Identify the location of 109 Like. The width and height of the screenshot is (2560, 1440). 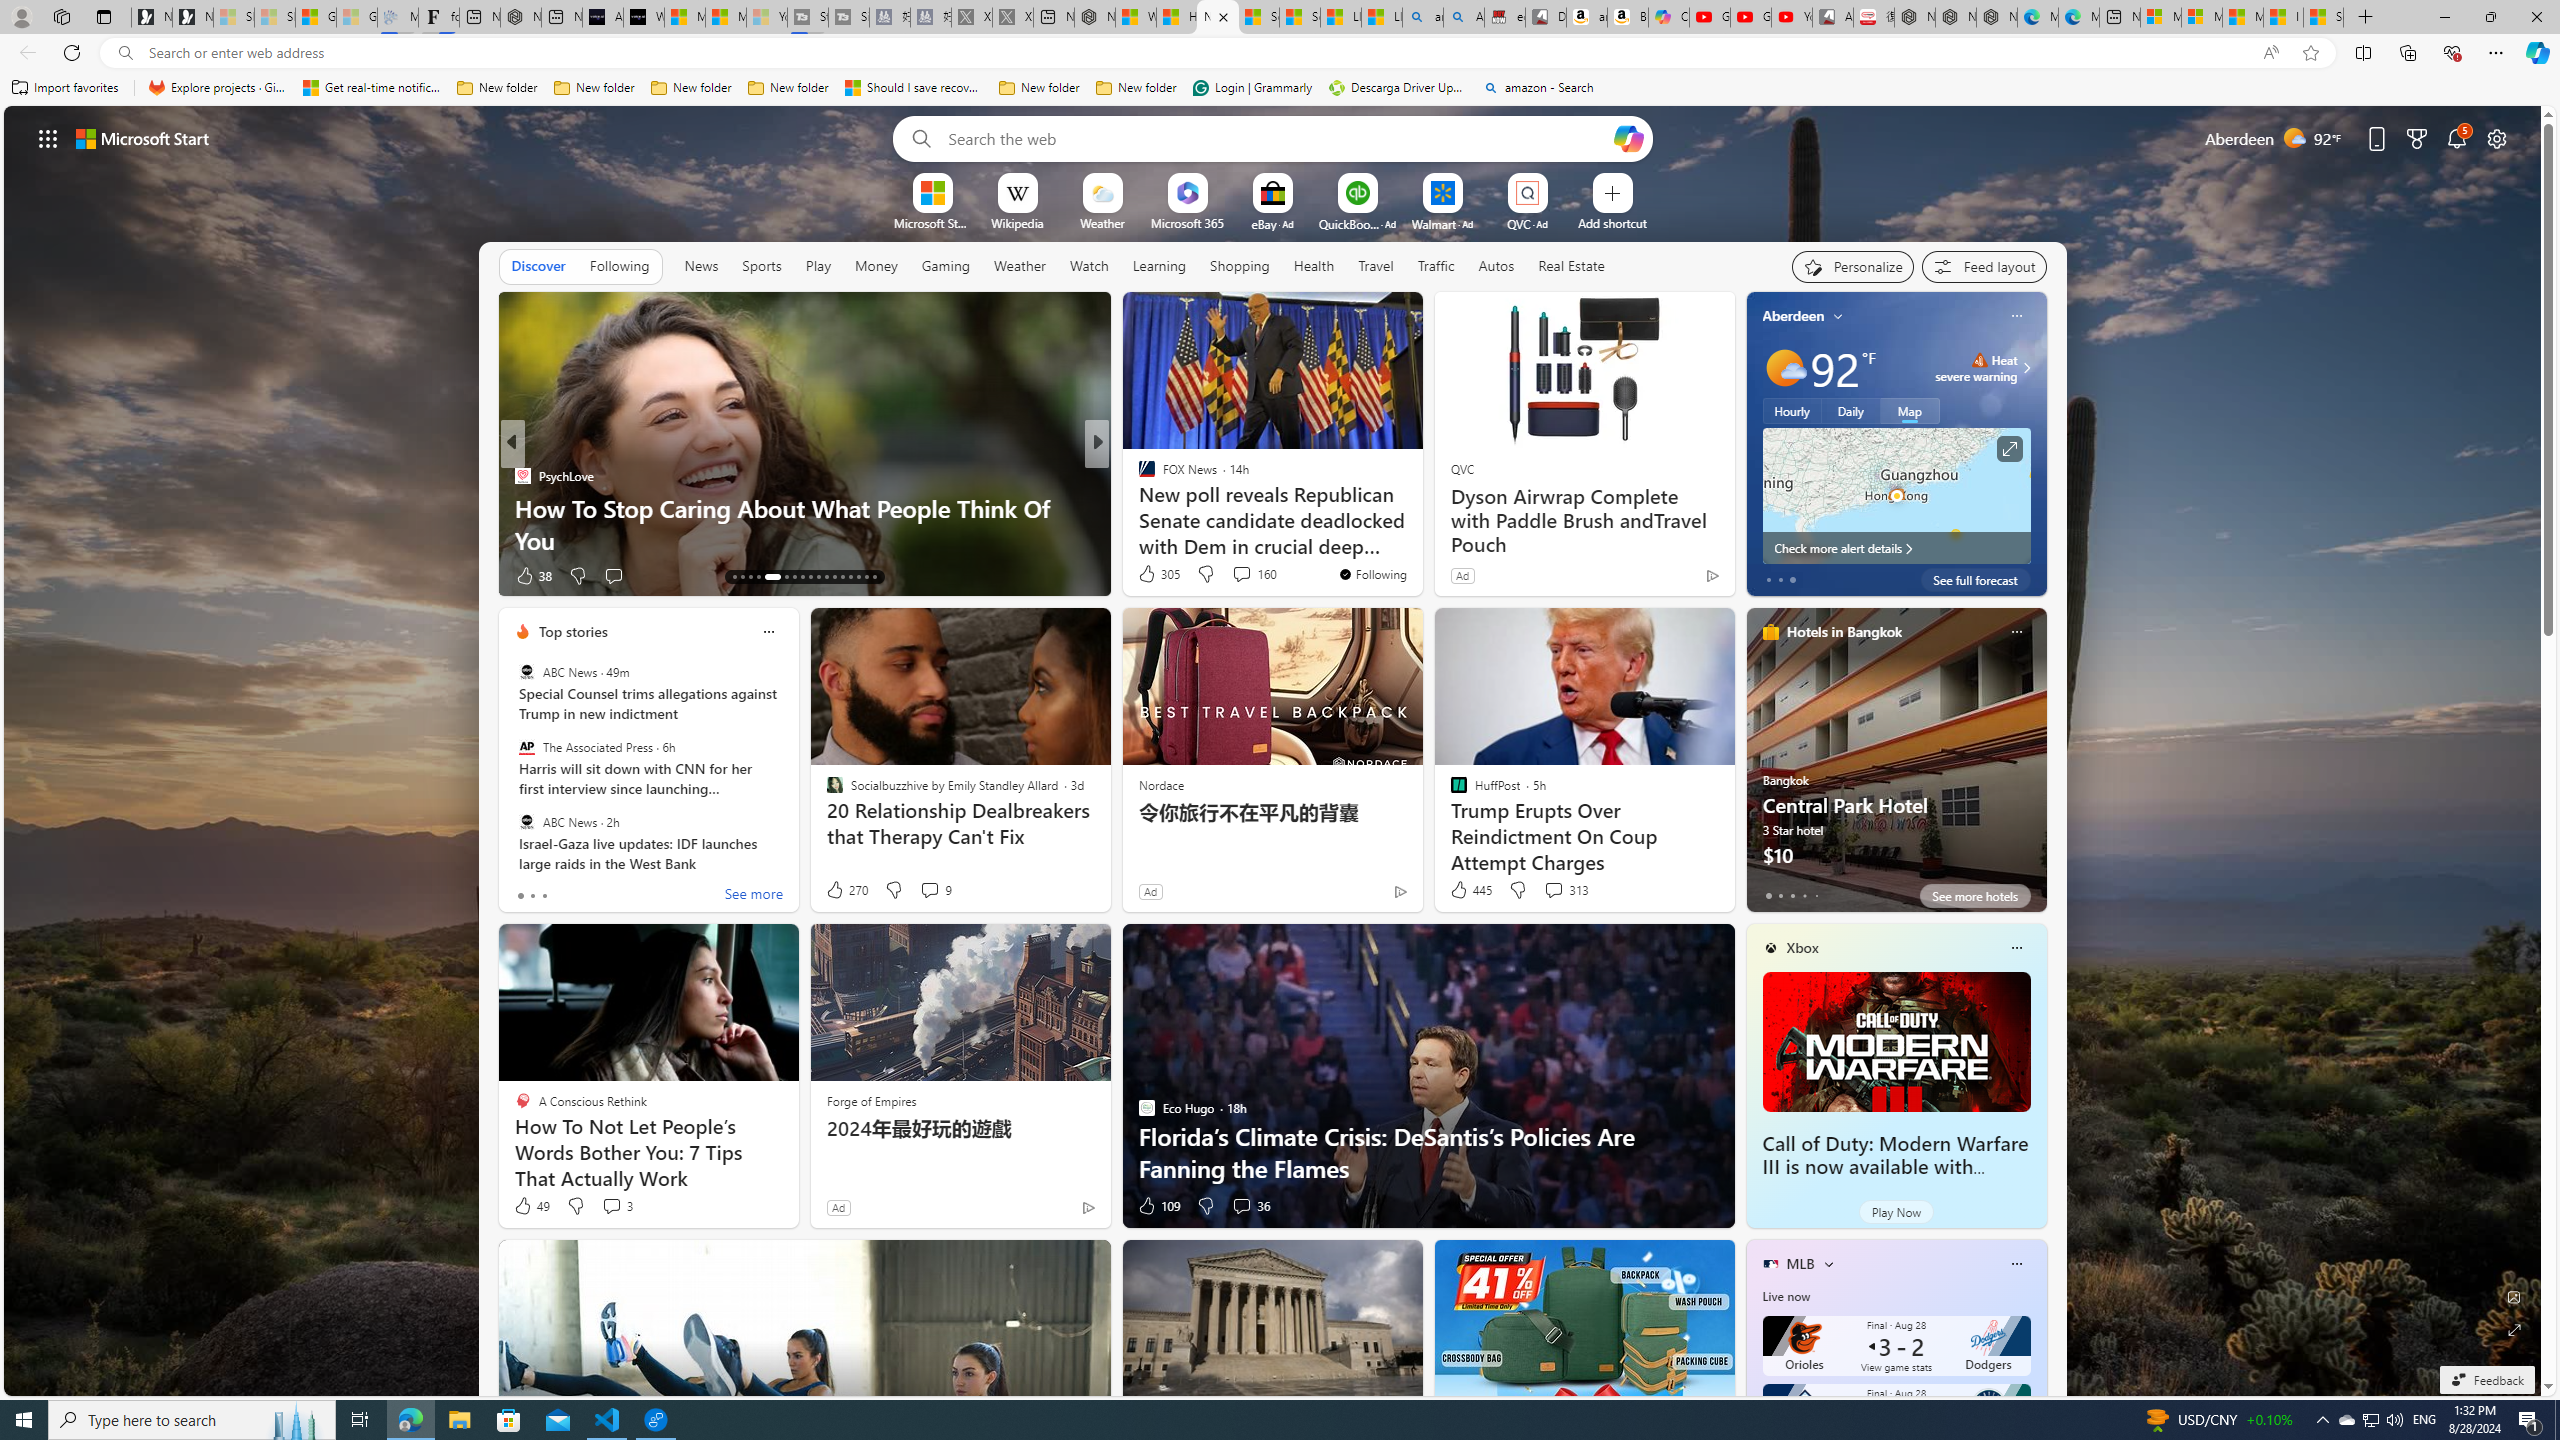
(1158, 1206).